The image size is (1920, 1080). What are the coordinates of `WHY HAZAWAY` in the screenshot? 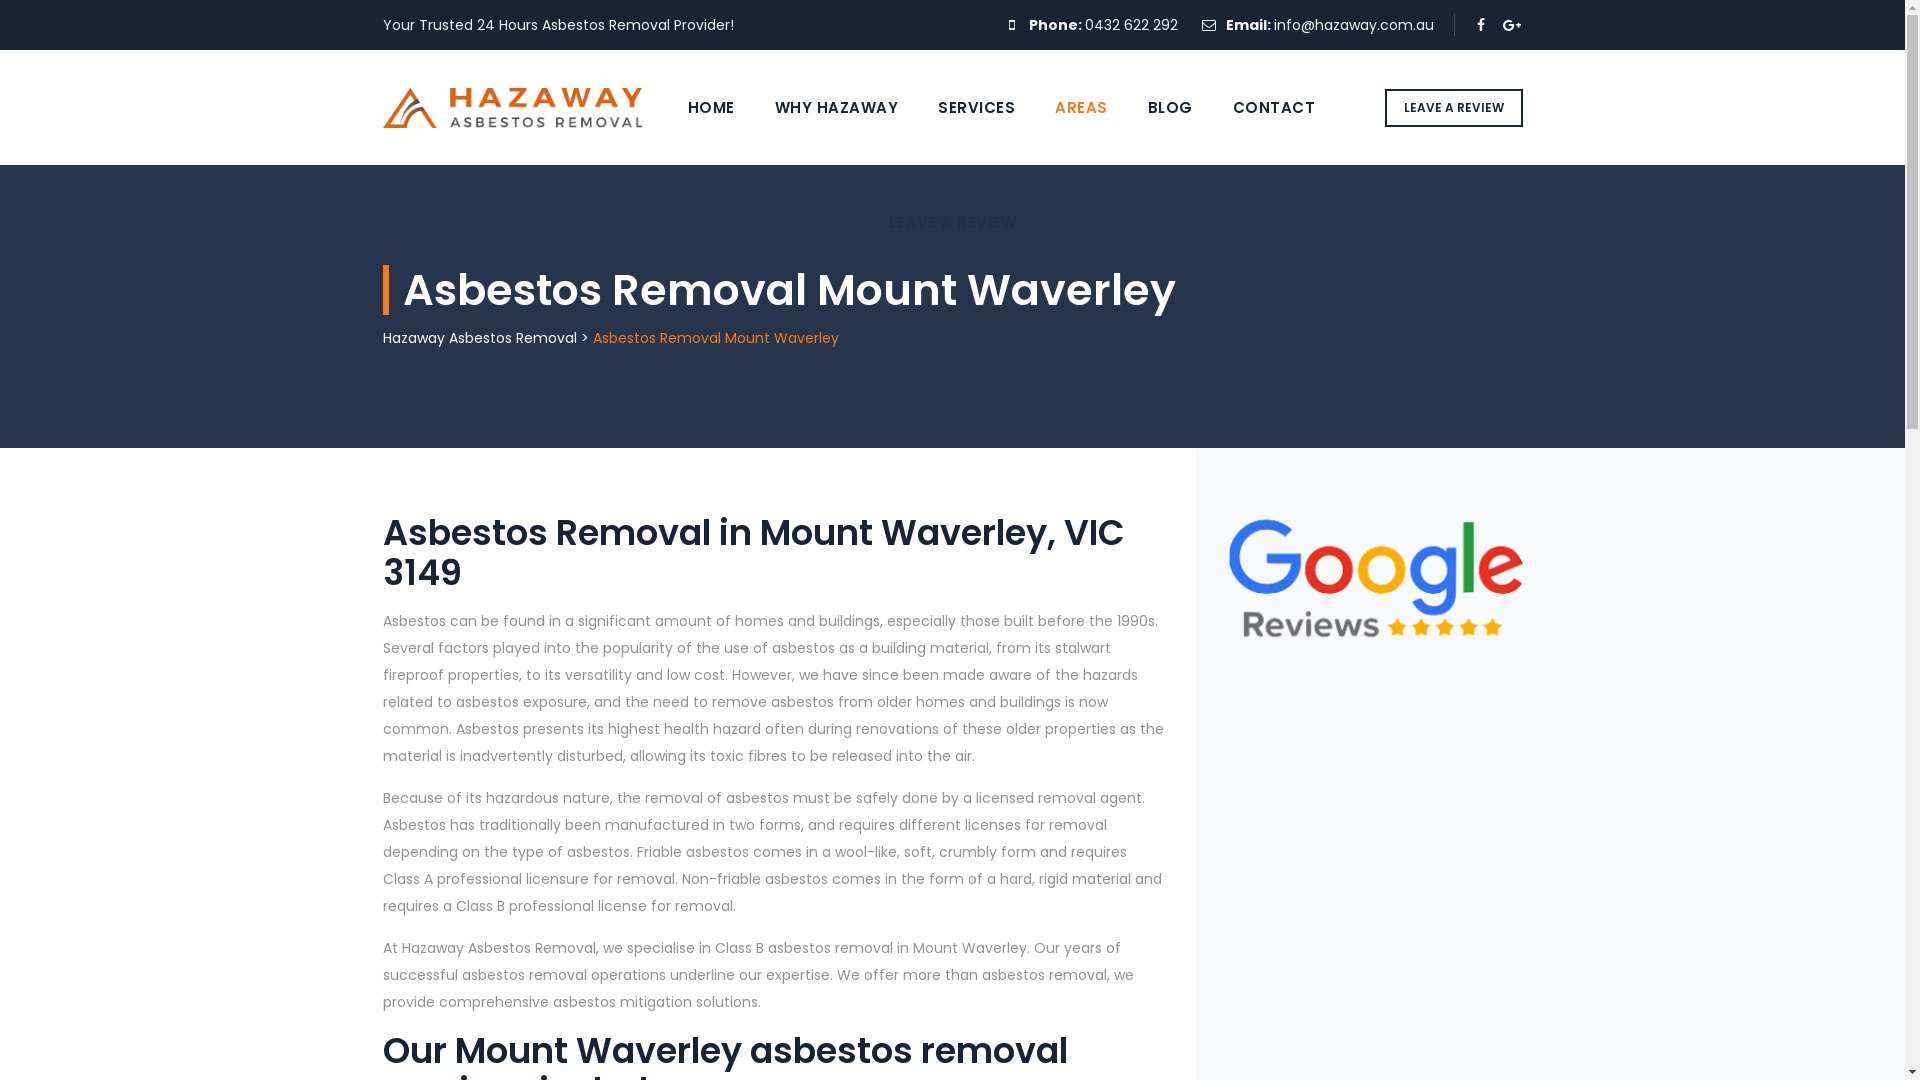 It's located at (837, 108).